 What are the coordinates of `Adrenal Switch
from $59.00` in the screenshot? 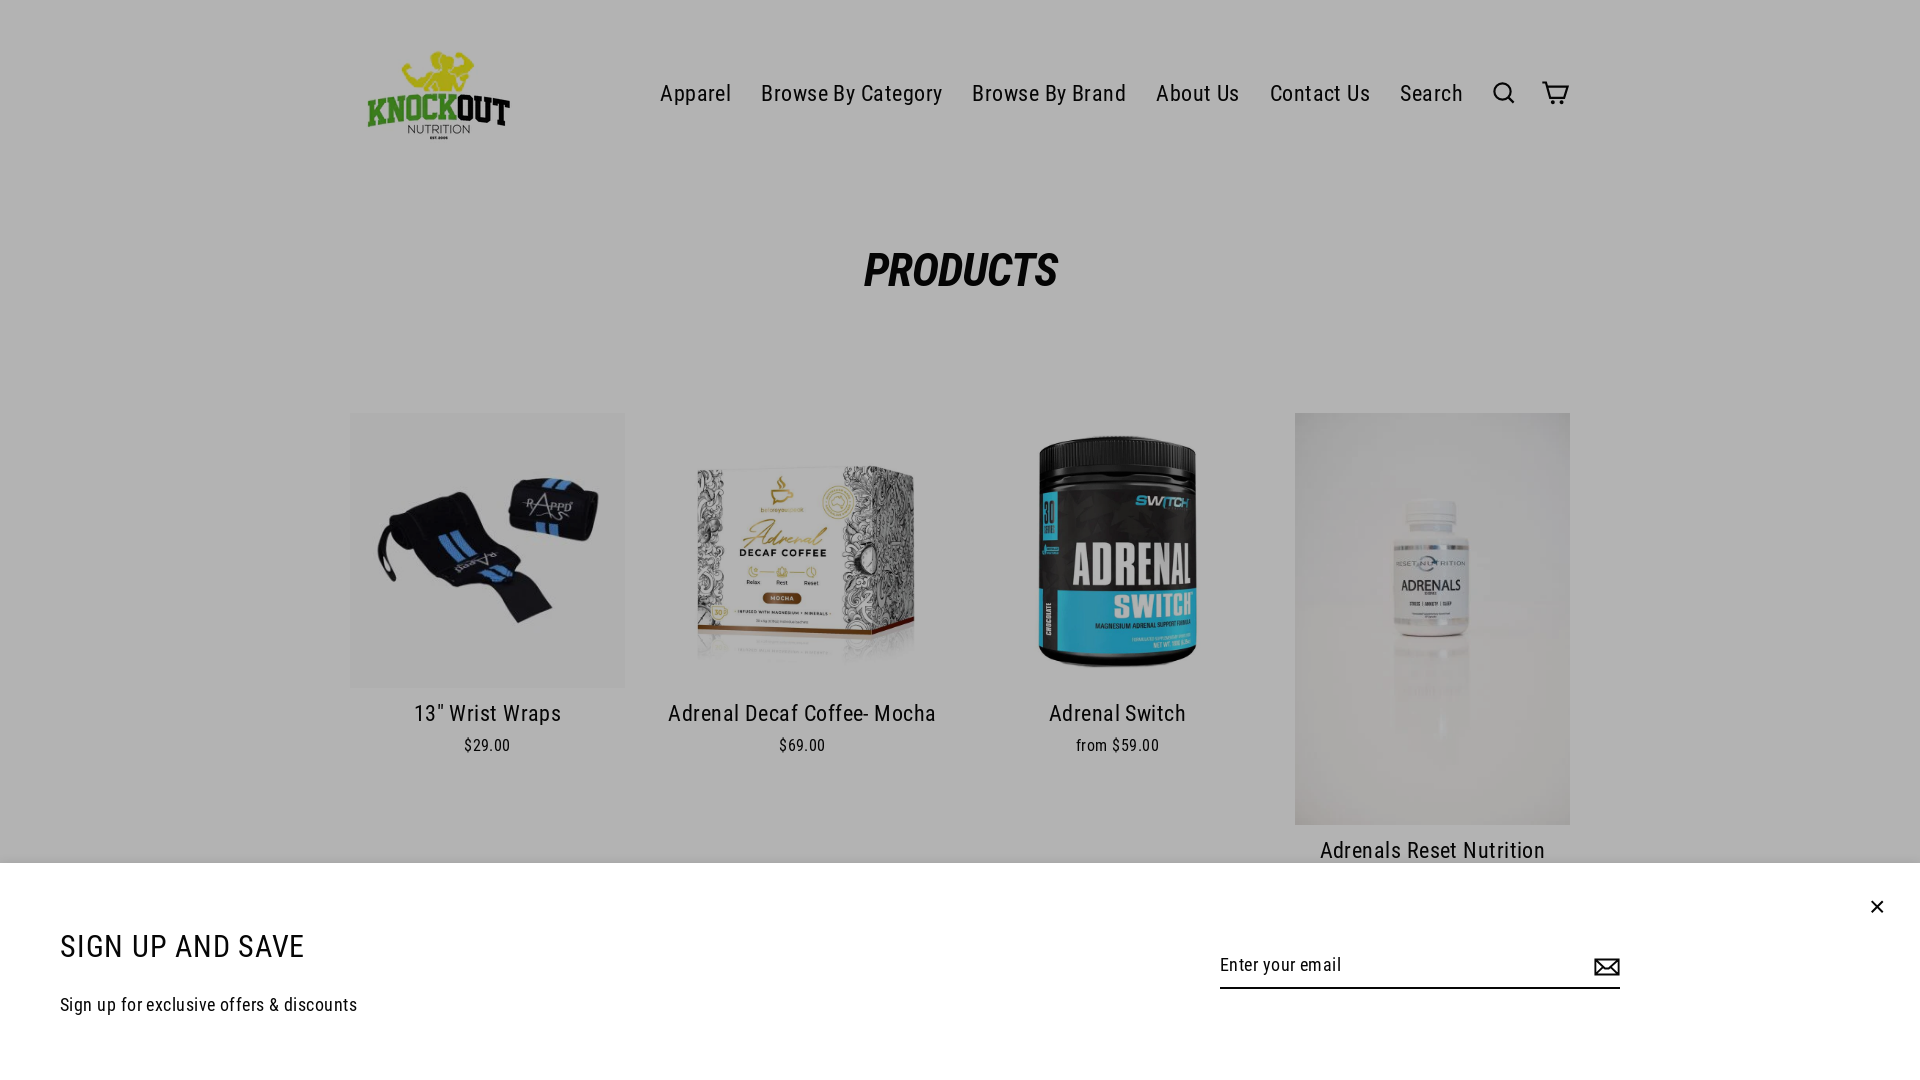 It's located at (1117, 590).